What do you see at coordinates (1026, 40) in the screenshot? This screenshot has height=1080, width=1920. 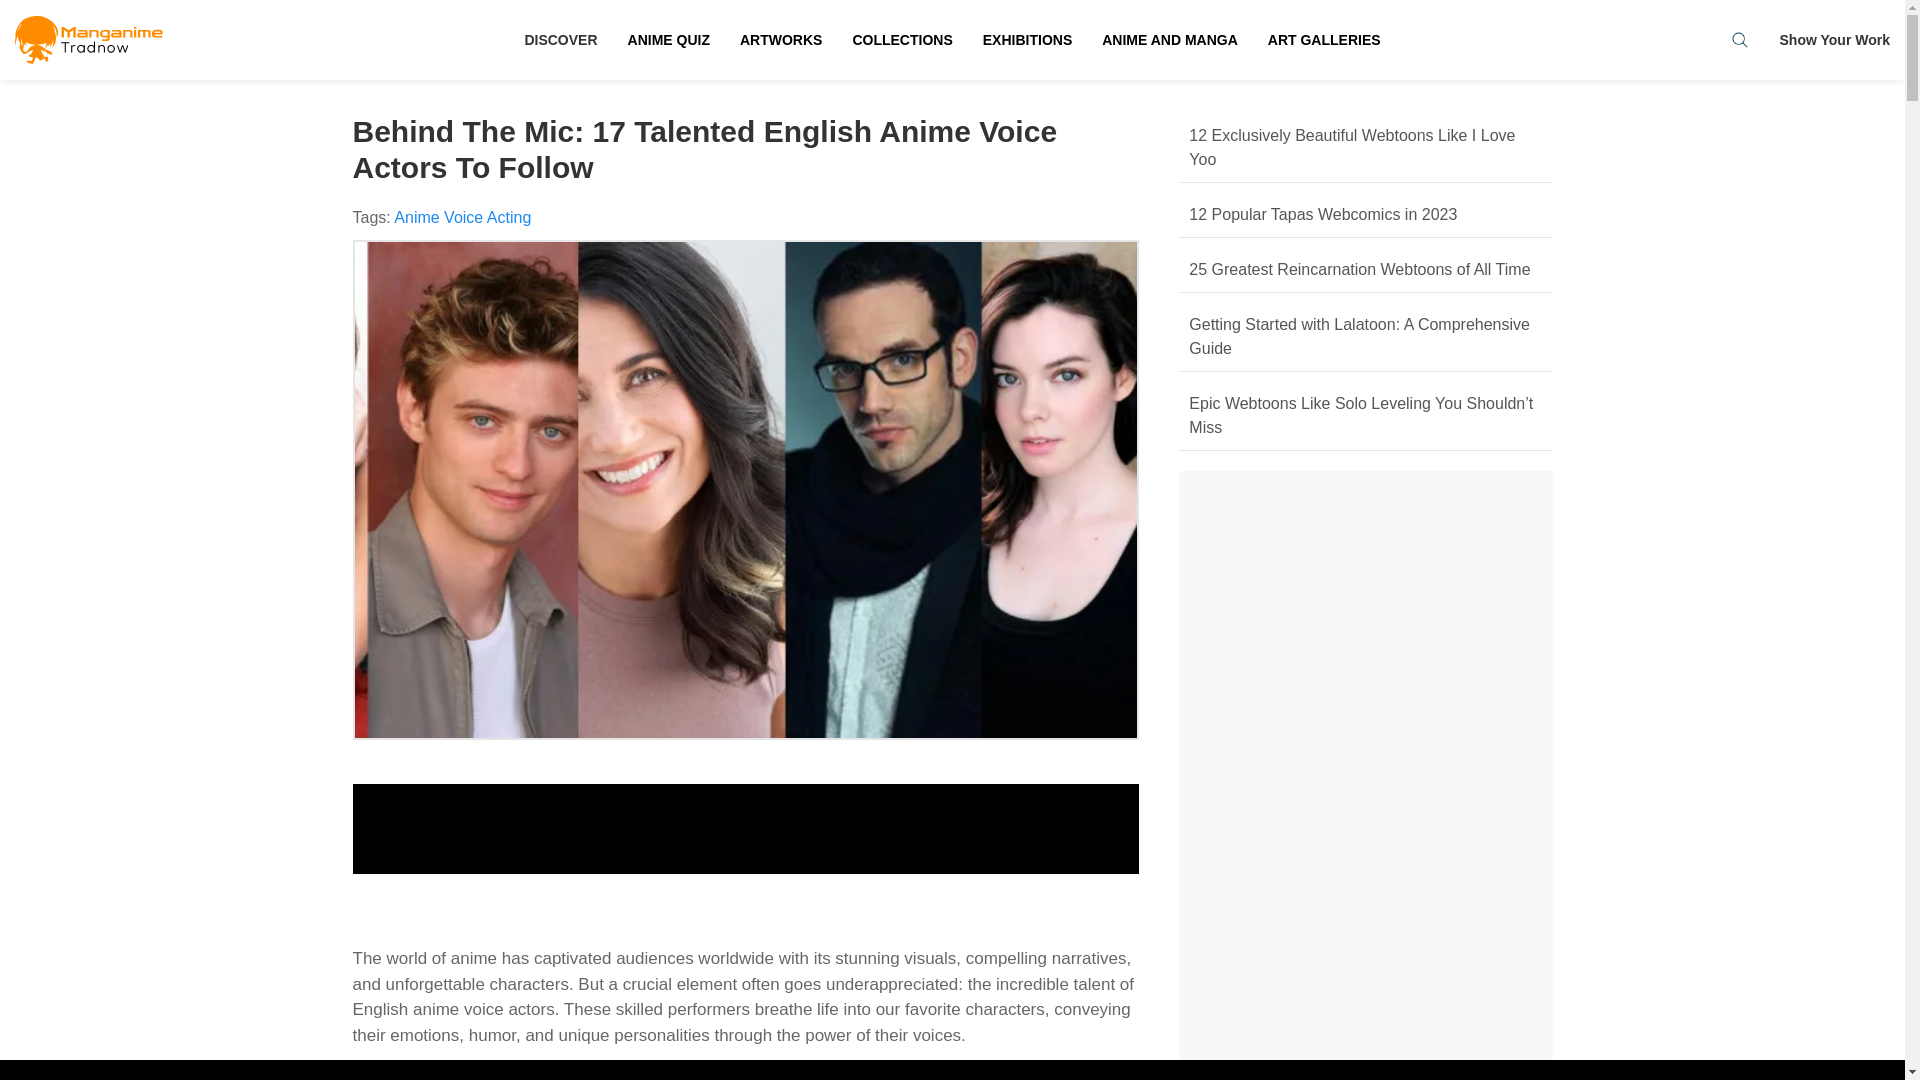 I see `EXHIBITIONS` at bounding box center [1026, 40].